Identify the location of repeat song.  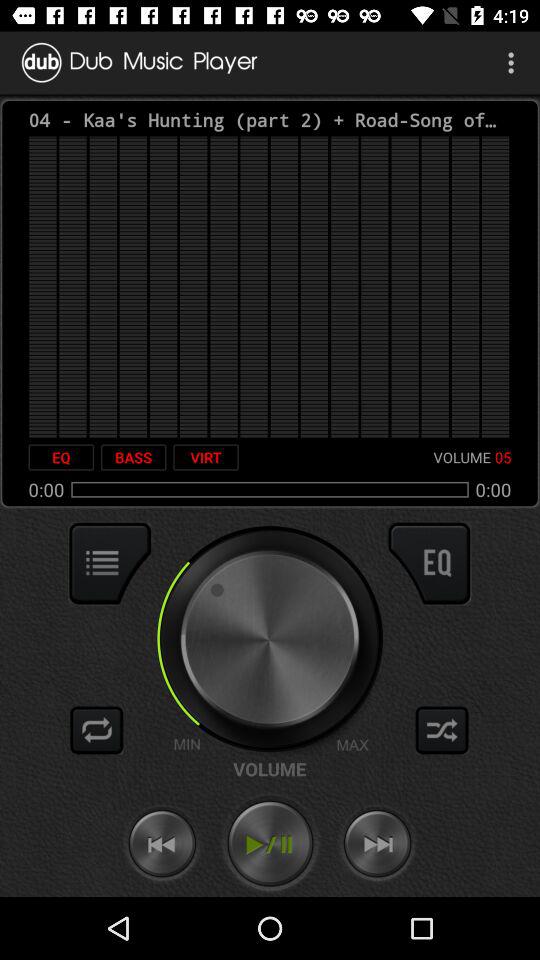
(97, 730).